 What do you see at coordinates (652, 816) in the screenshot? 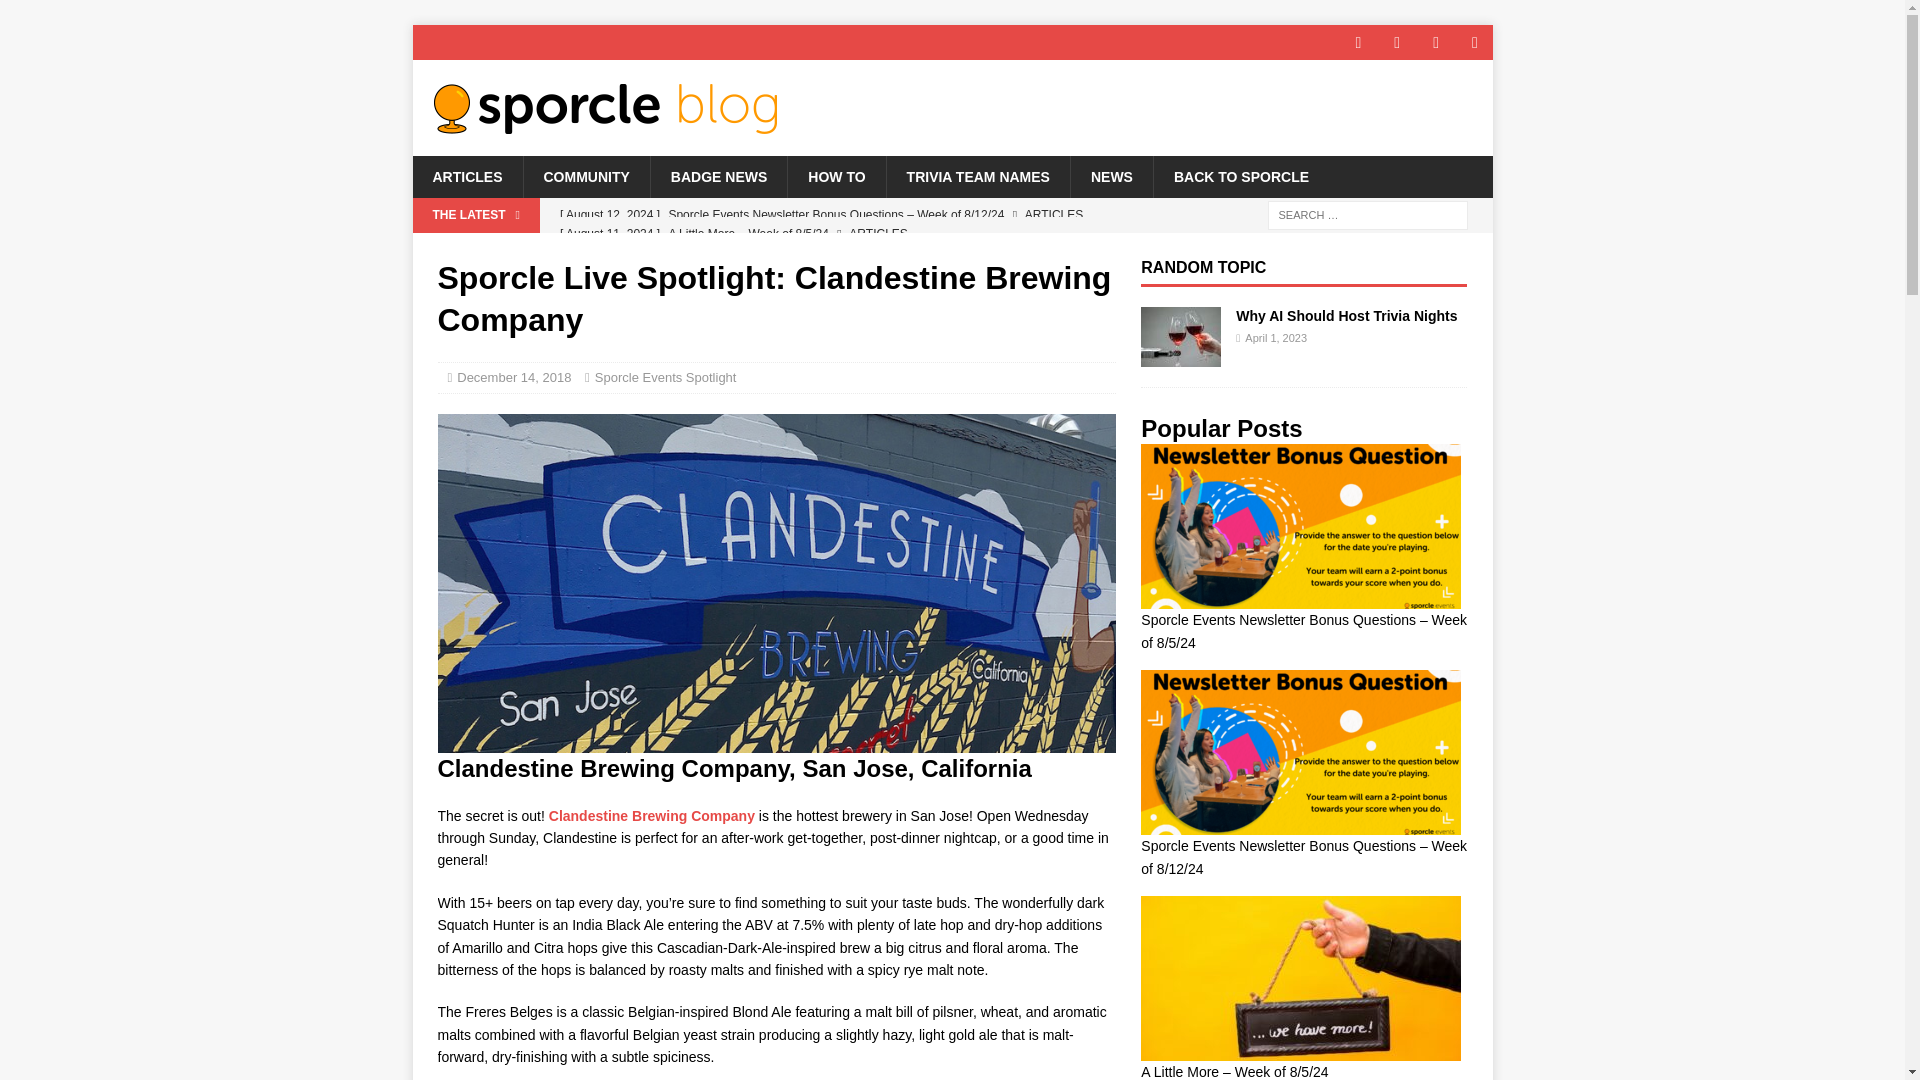
I see `Clandestine Brewing Company` at bounding box center [652, 816].